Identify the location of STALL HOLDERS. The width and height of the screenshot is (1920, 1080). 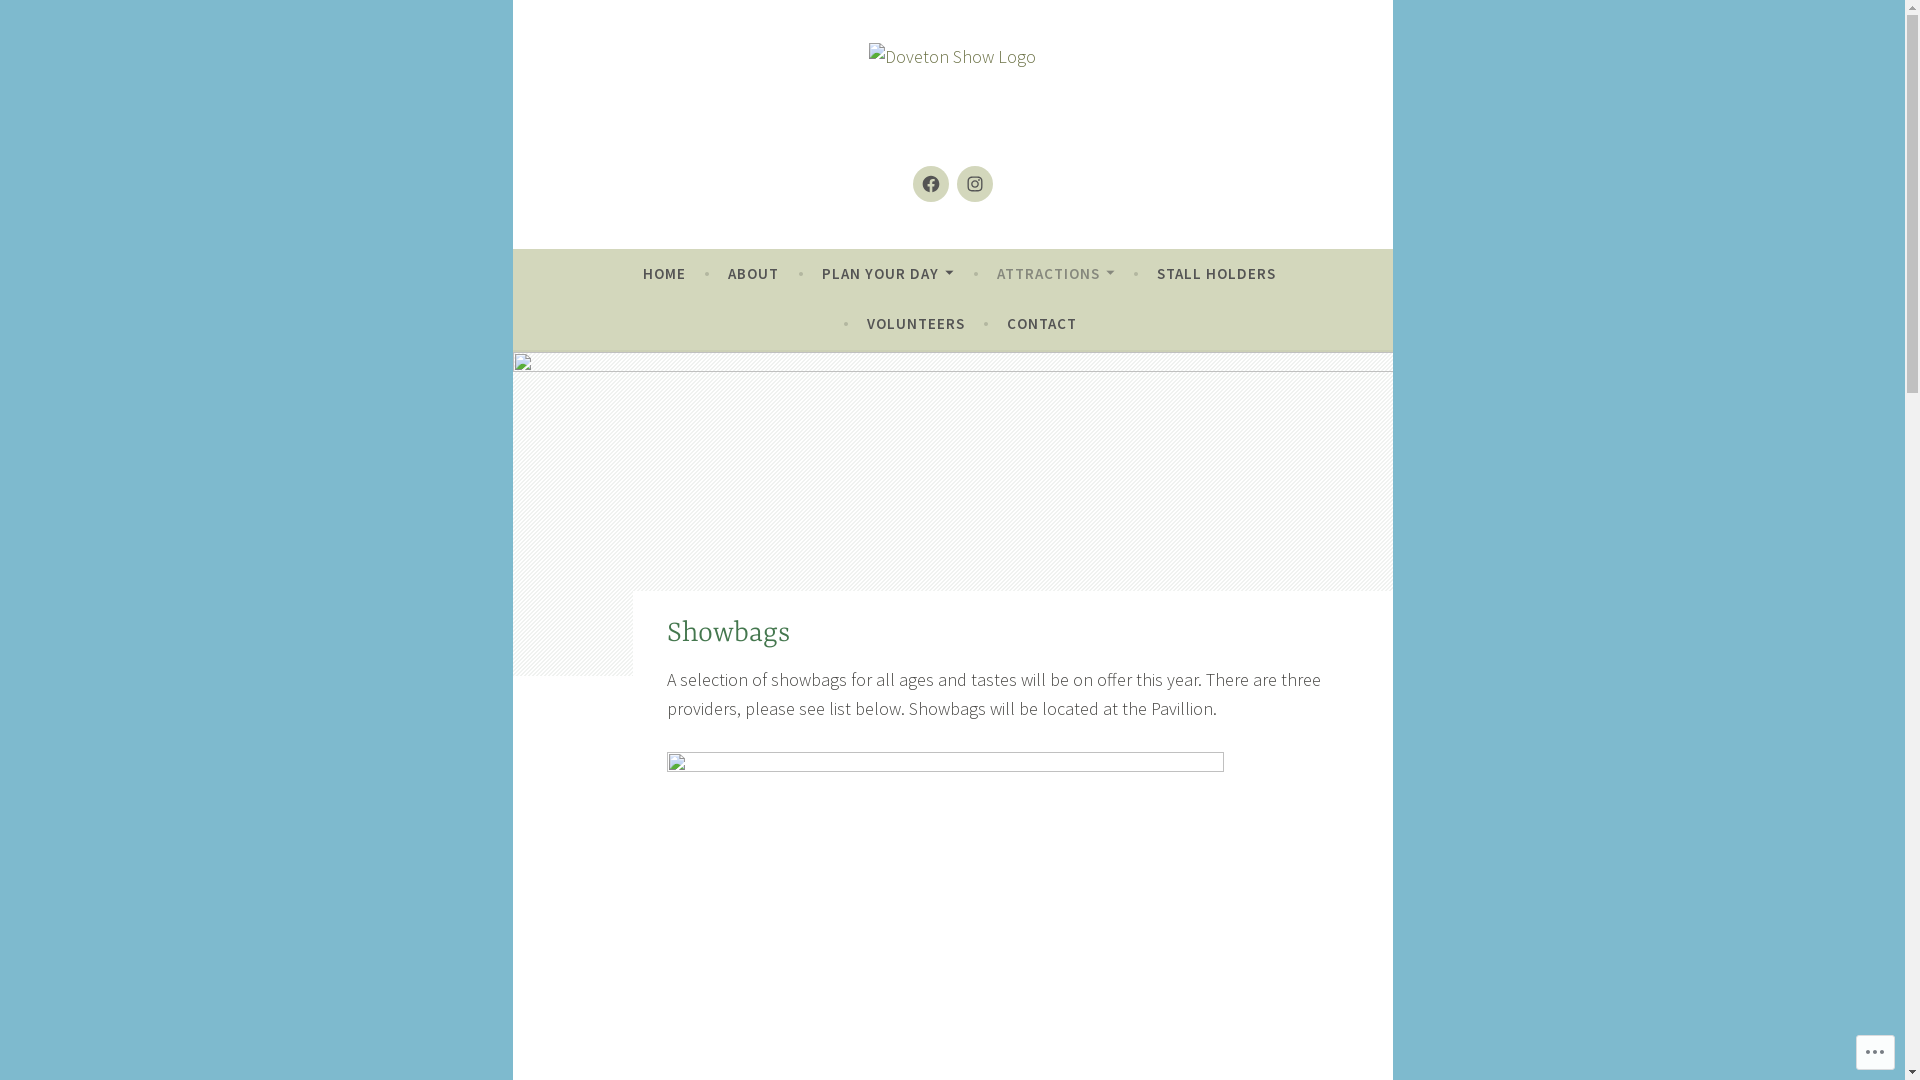
(1216, 274).